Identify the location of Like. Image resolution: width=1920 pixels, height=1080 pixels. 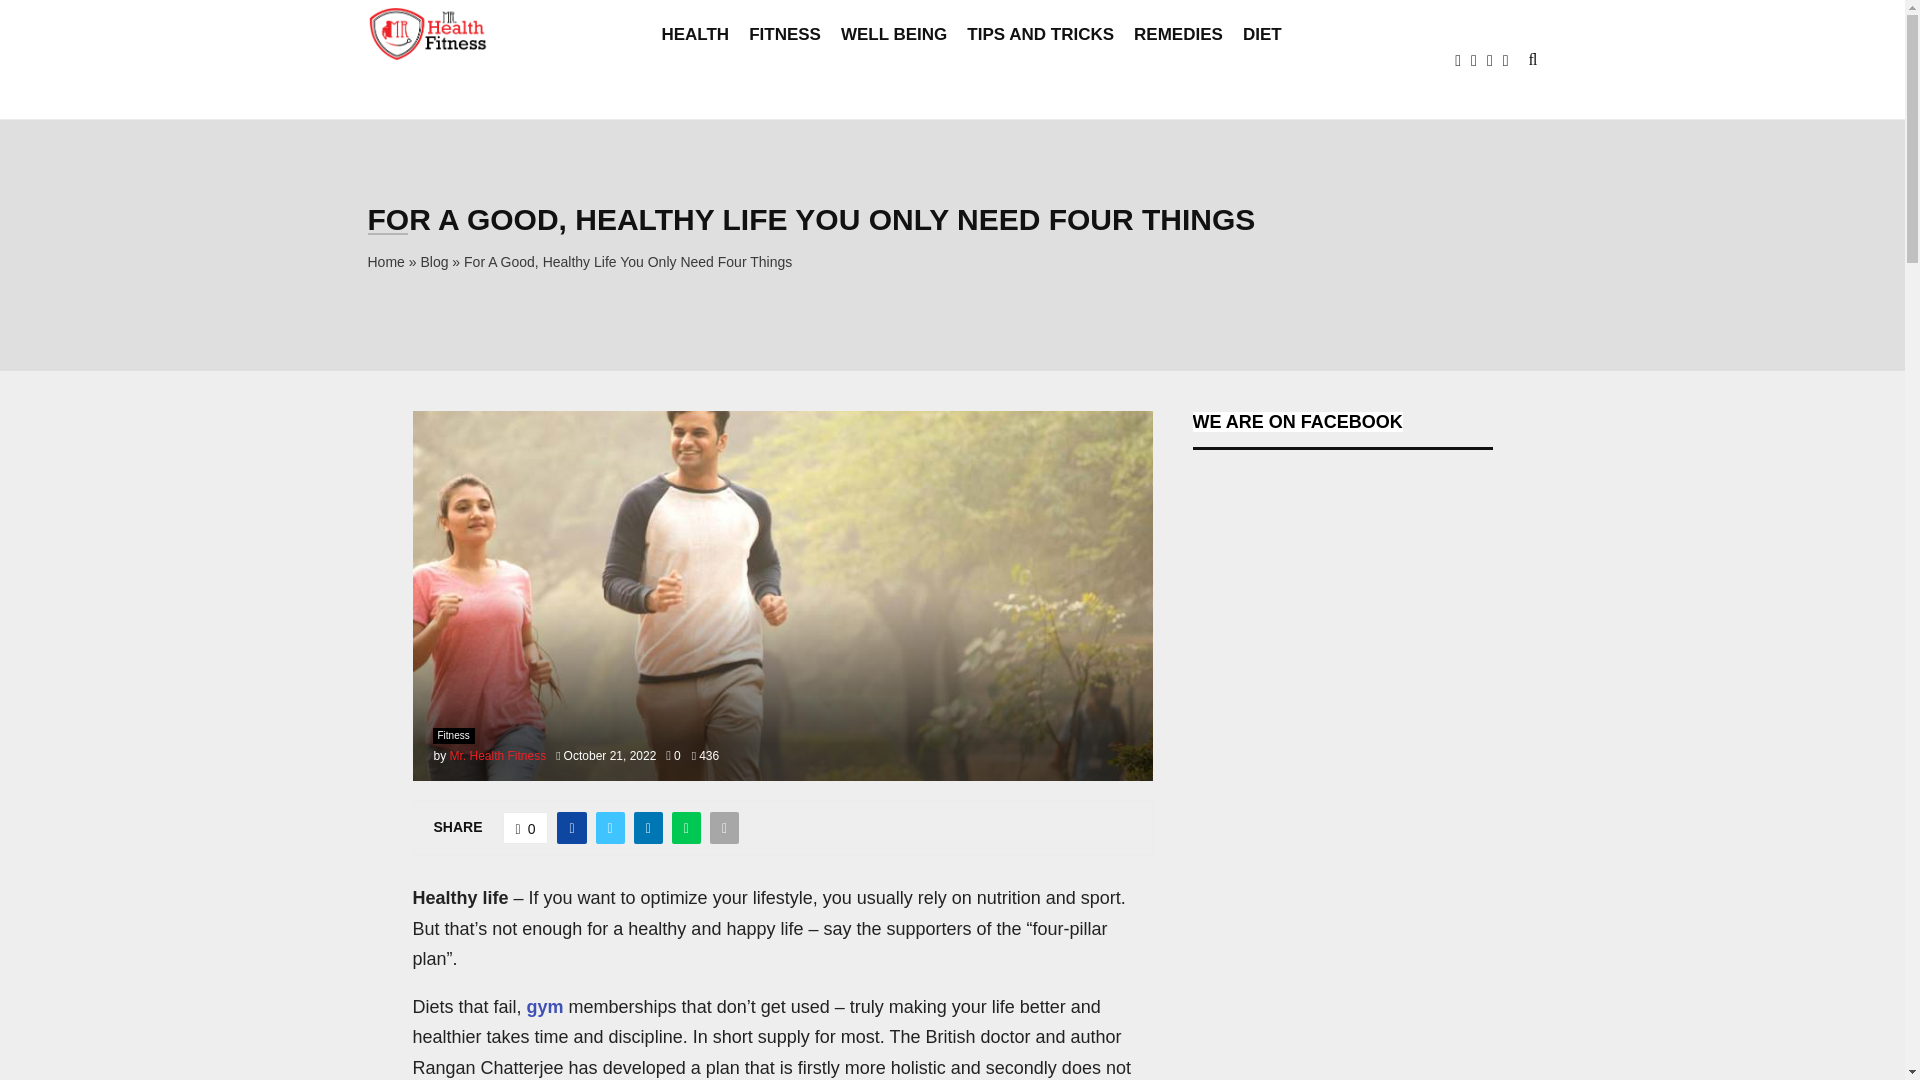
(526, 828).